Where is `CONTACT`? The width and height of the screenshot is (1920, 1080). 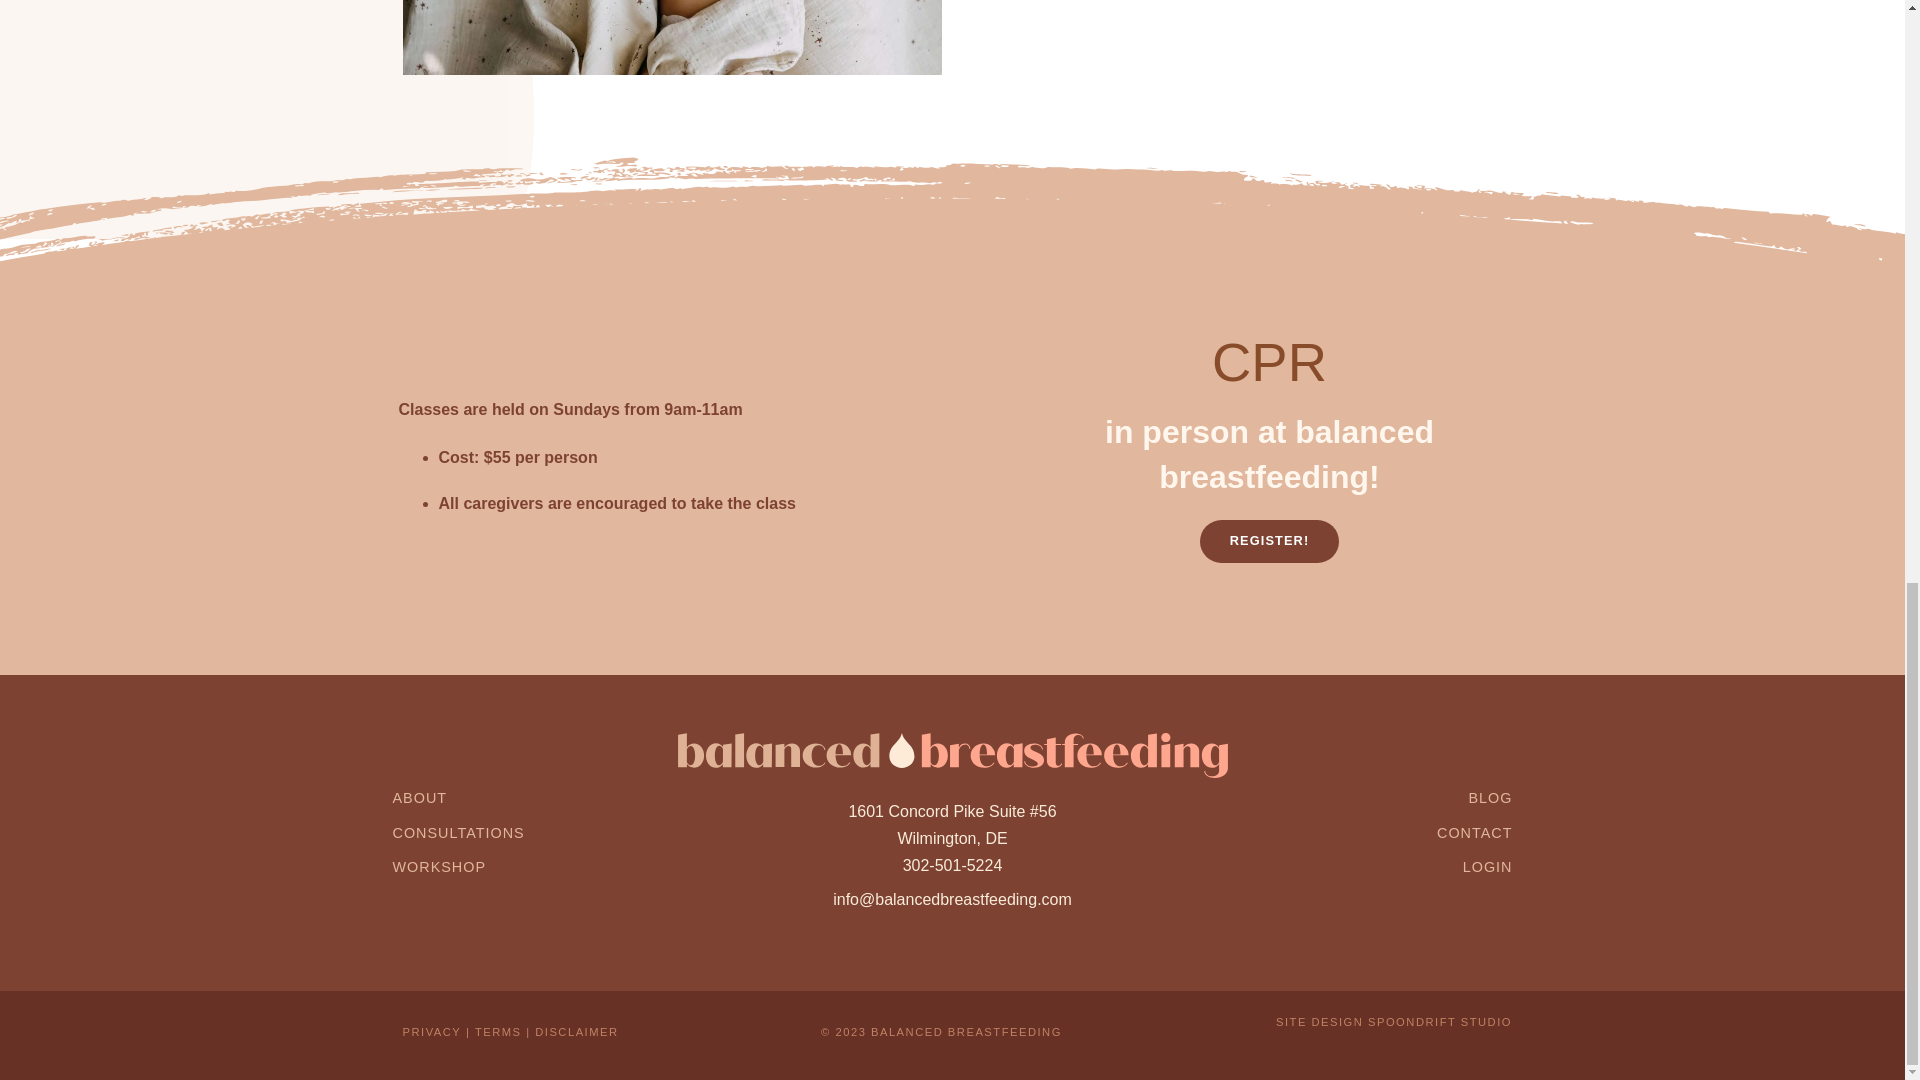 CONTACT is located at coordinates (1474, 833).